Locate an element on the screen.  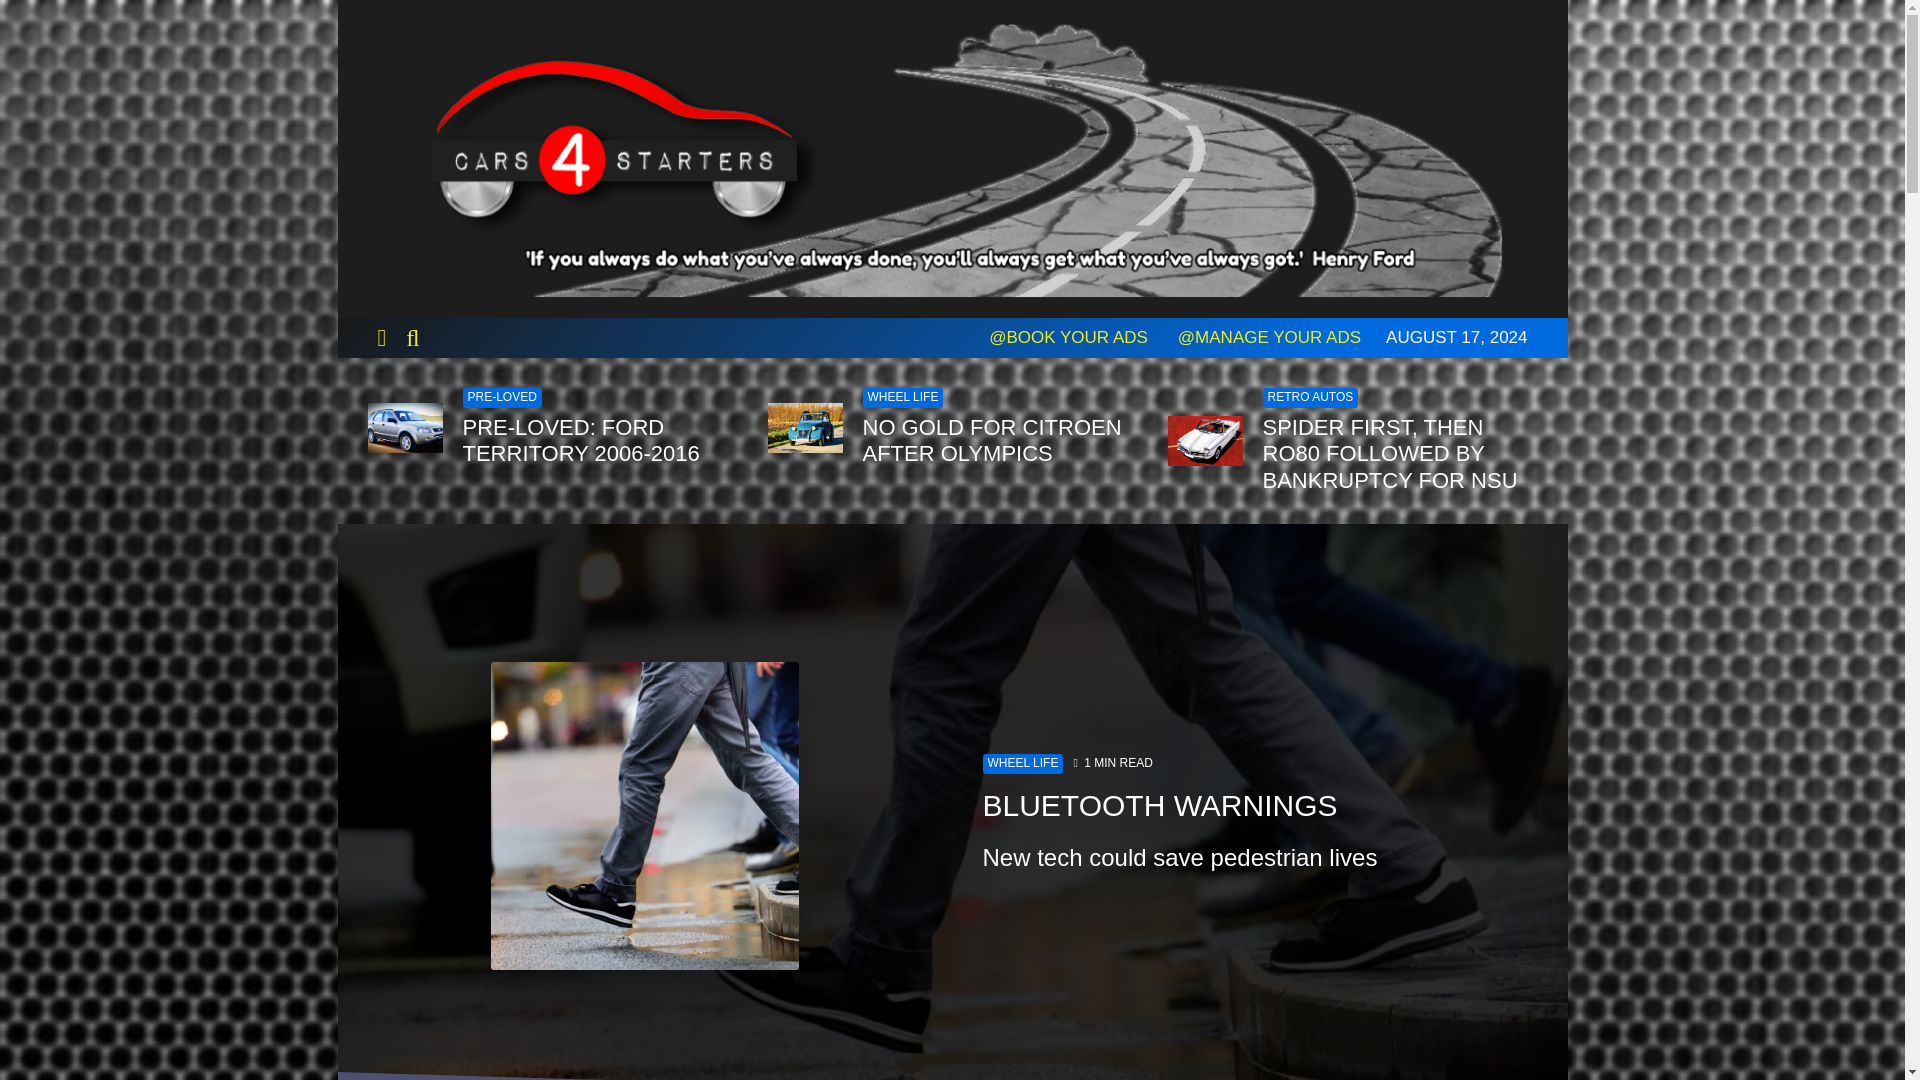
PRE-LOVED: FORD TERRITORY 2006-2016 is located at coordinates (600, 440).